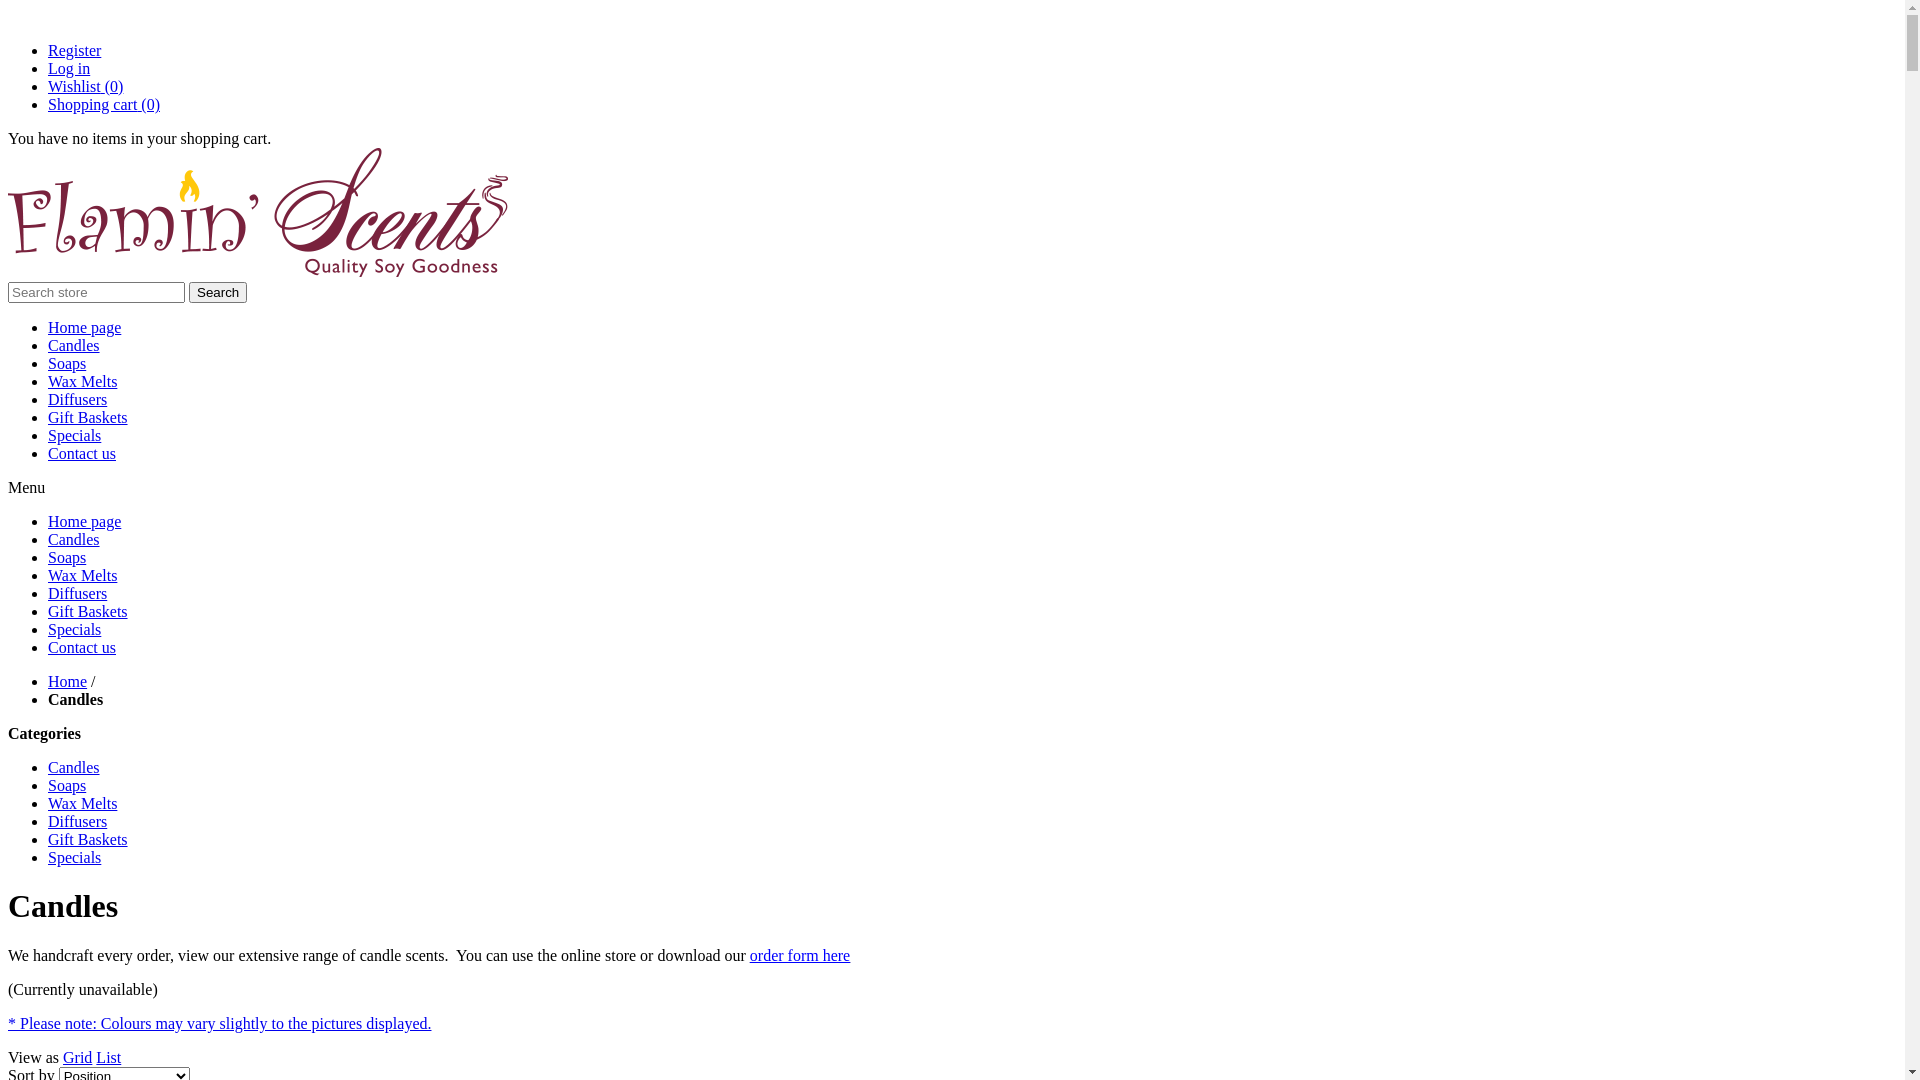  Describe the element at coordinates (82, 804) in the screenshot. I see `Wax Melts` at that location.